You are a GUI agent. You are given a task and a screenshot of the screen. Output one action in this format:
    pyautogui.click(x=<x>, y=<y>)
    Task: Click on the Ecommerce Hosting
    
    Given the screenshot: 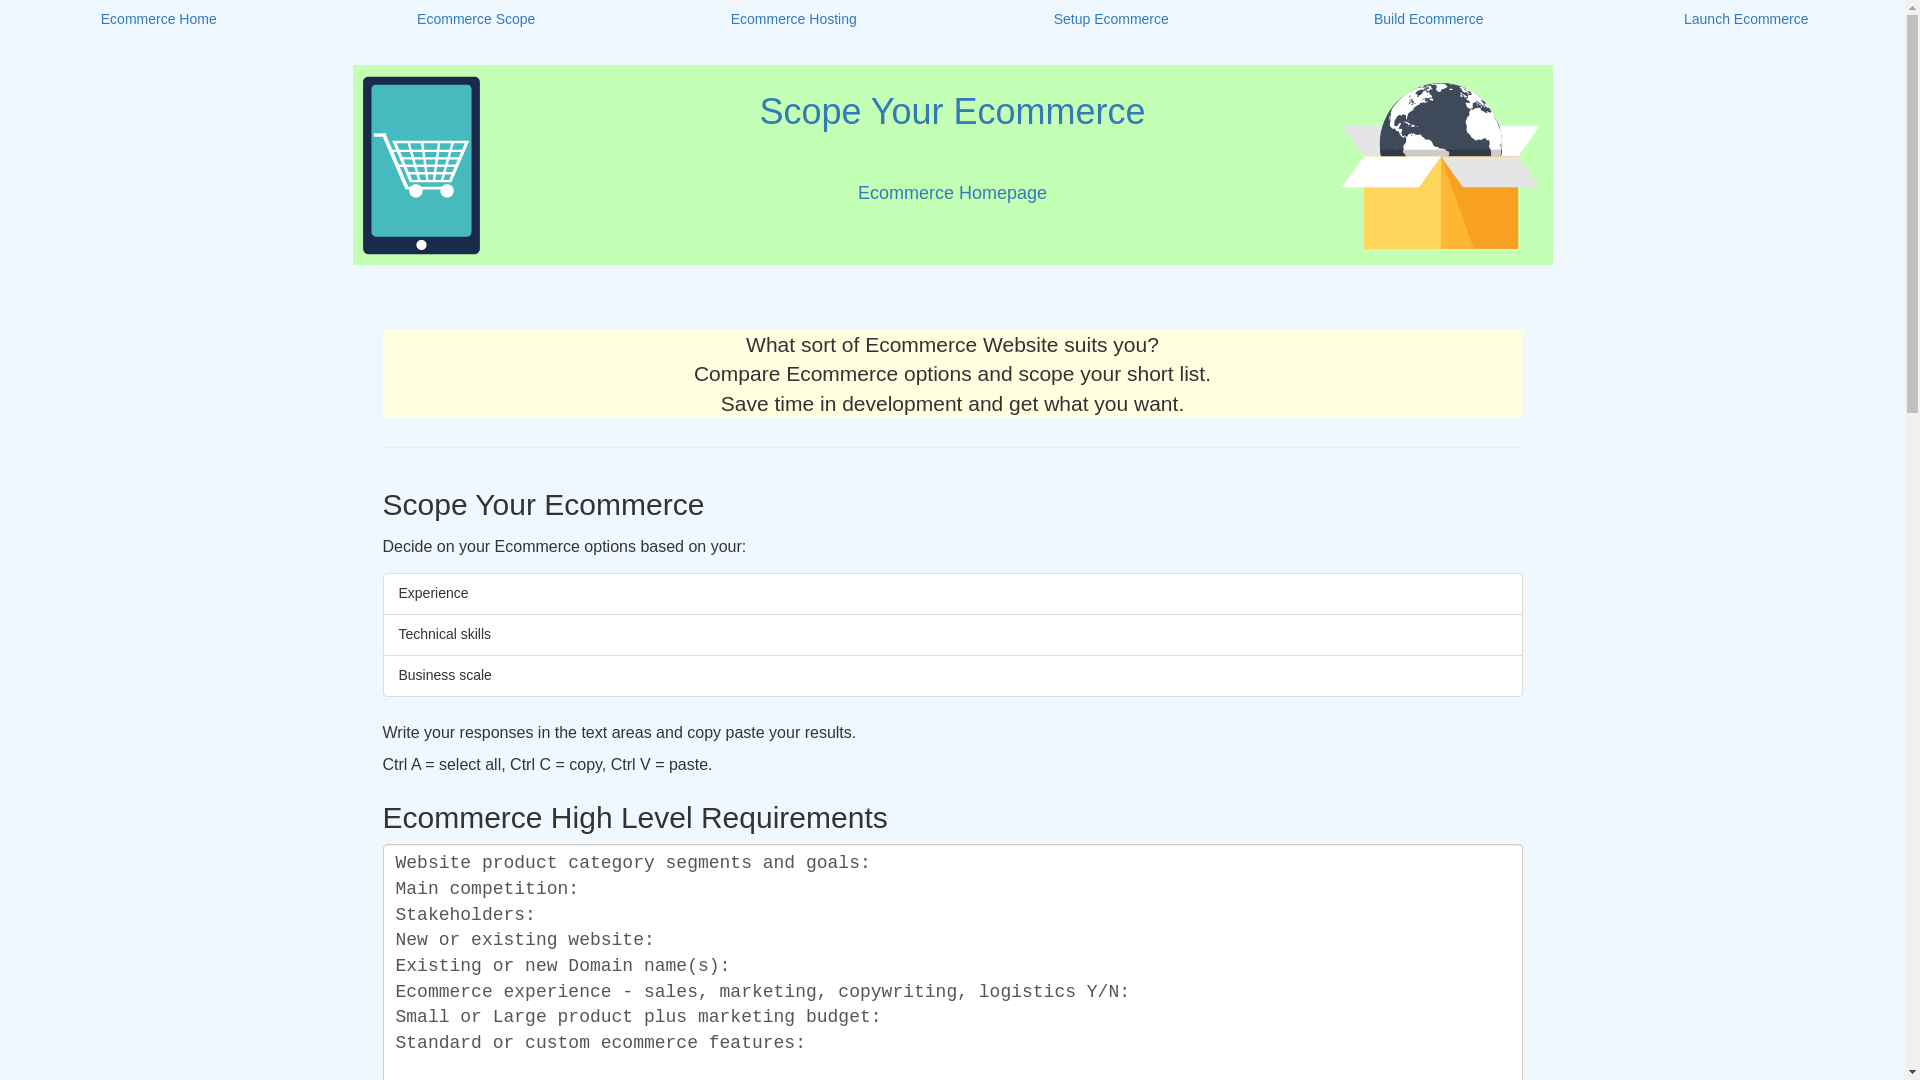 What is the action you would take?
    pyautogui.click(x=794, y=20)
    